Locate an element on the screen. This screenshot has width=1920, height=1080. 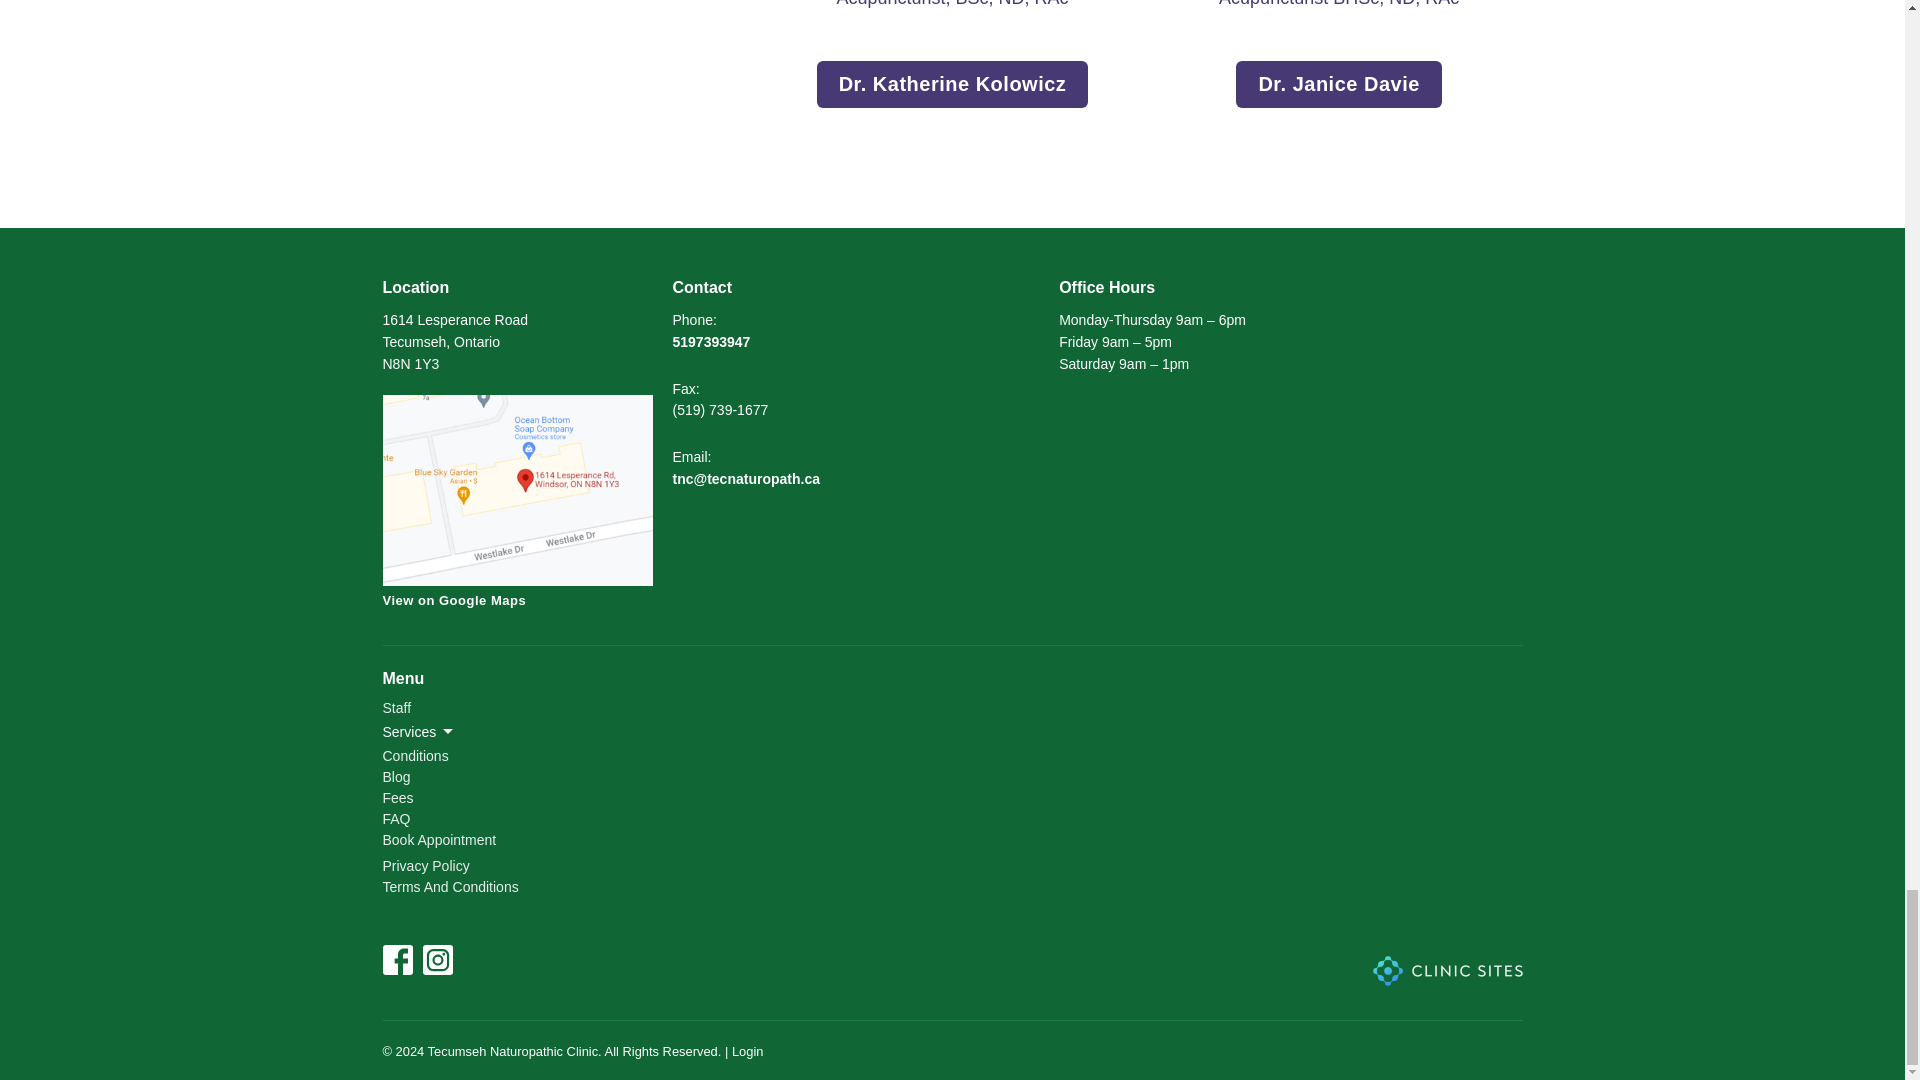
Dr. Janice Davie is located at coordinates (1338, 84).